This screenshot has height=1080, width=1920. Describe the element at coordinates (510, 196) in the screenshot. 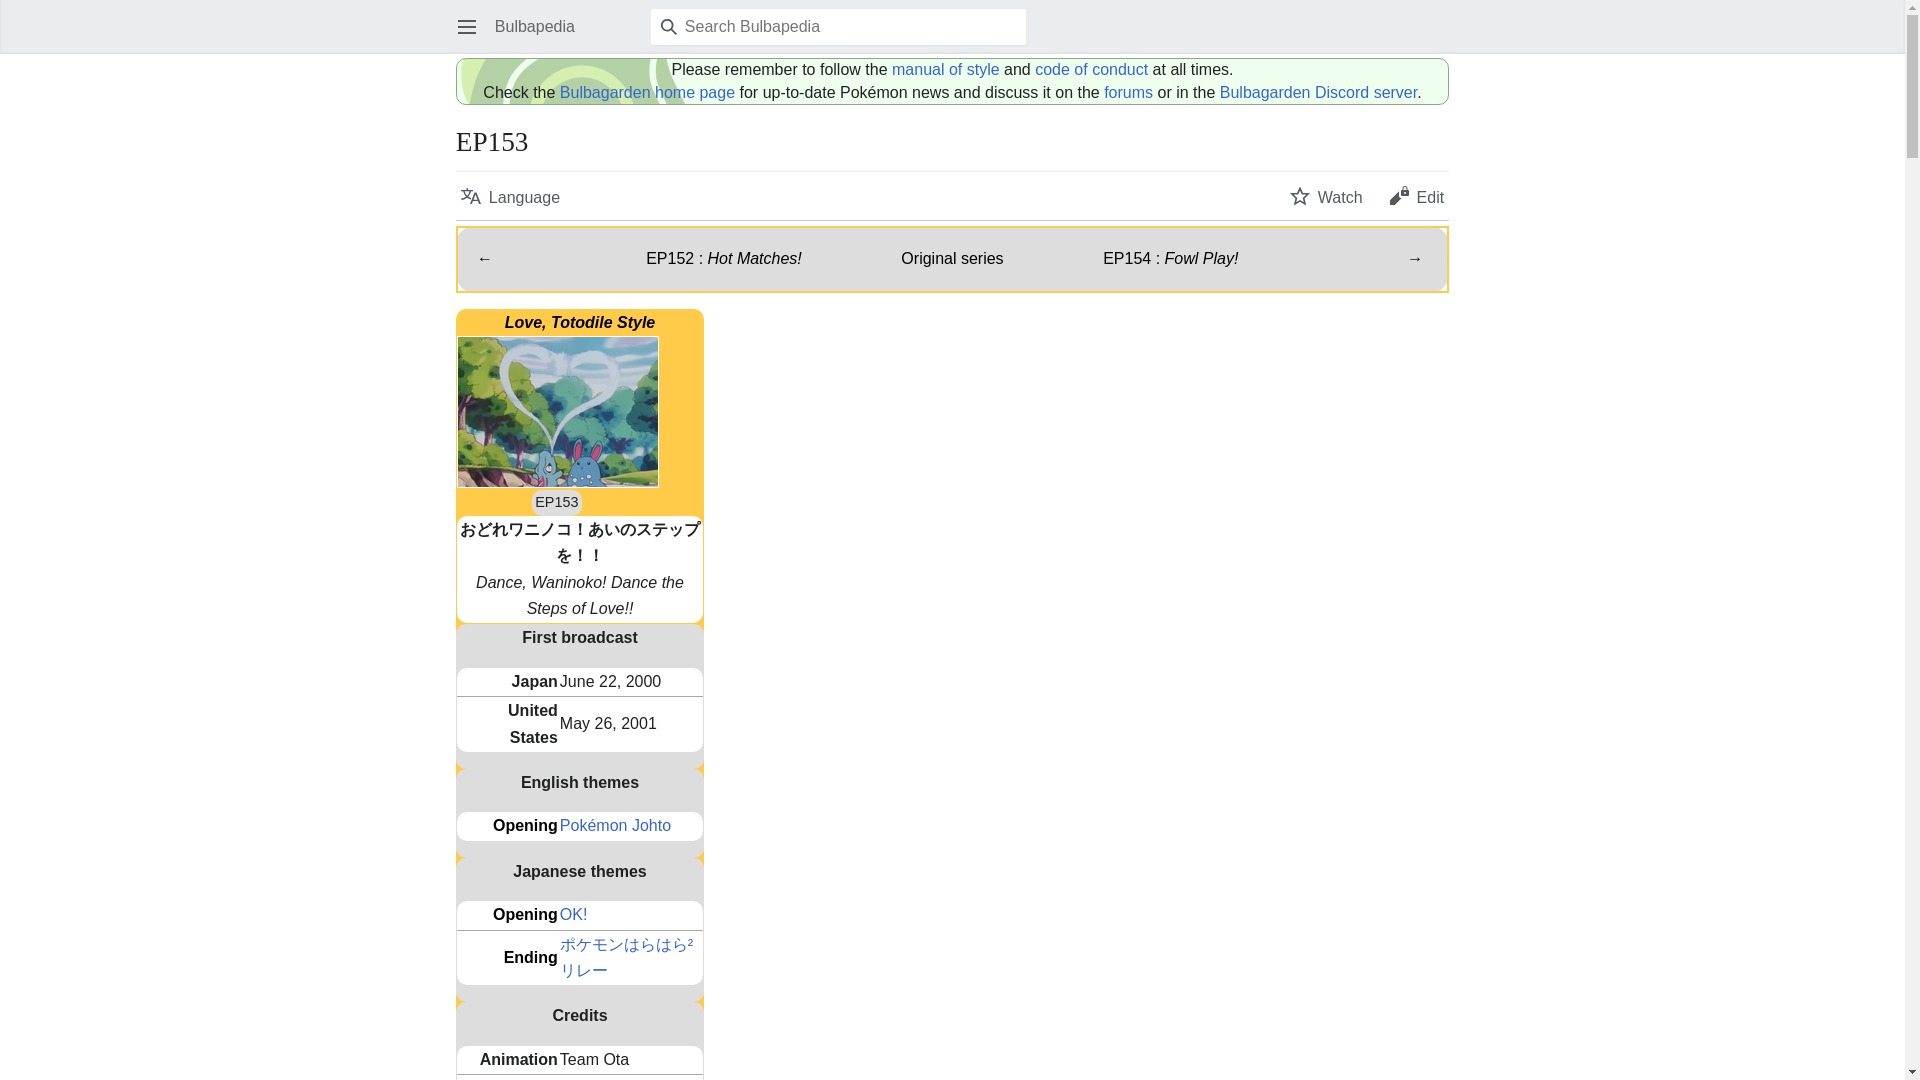

I see `Language` at that location.